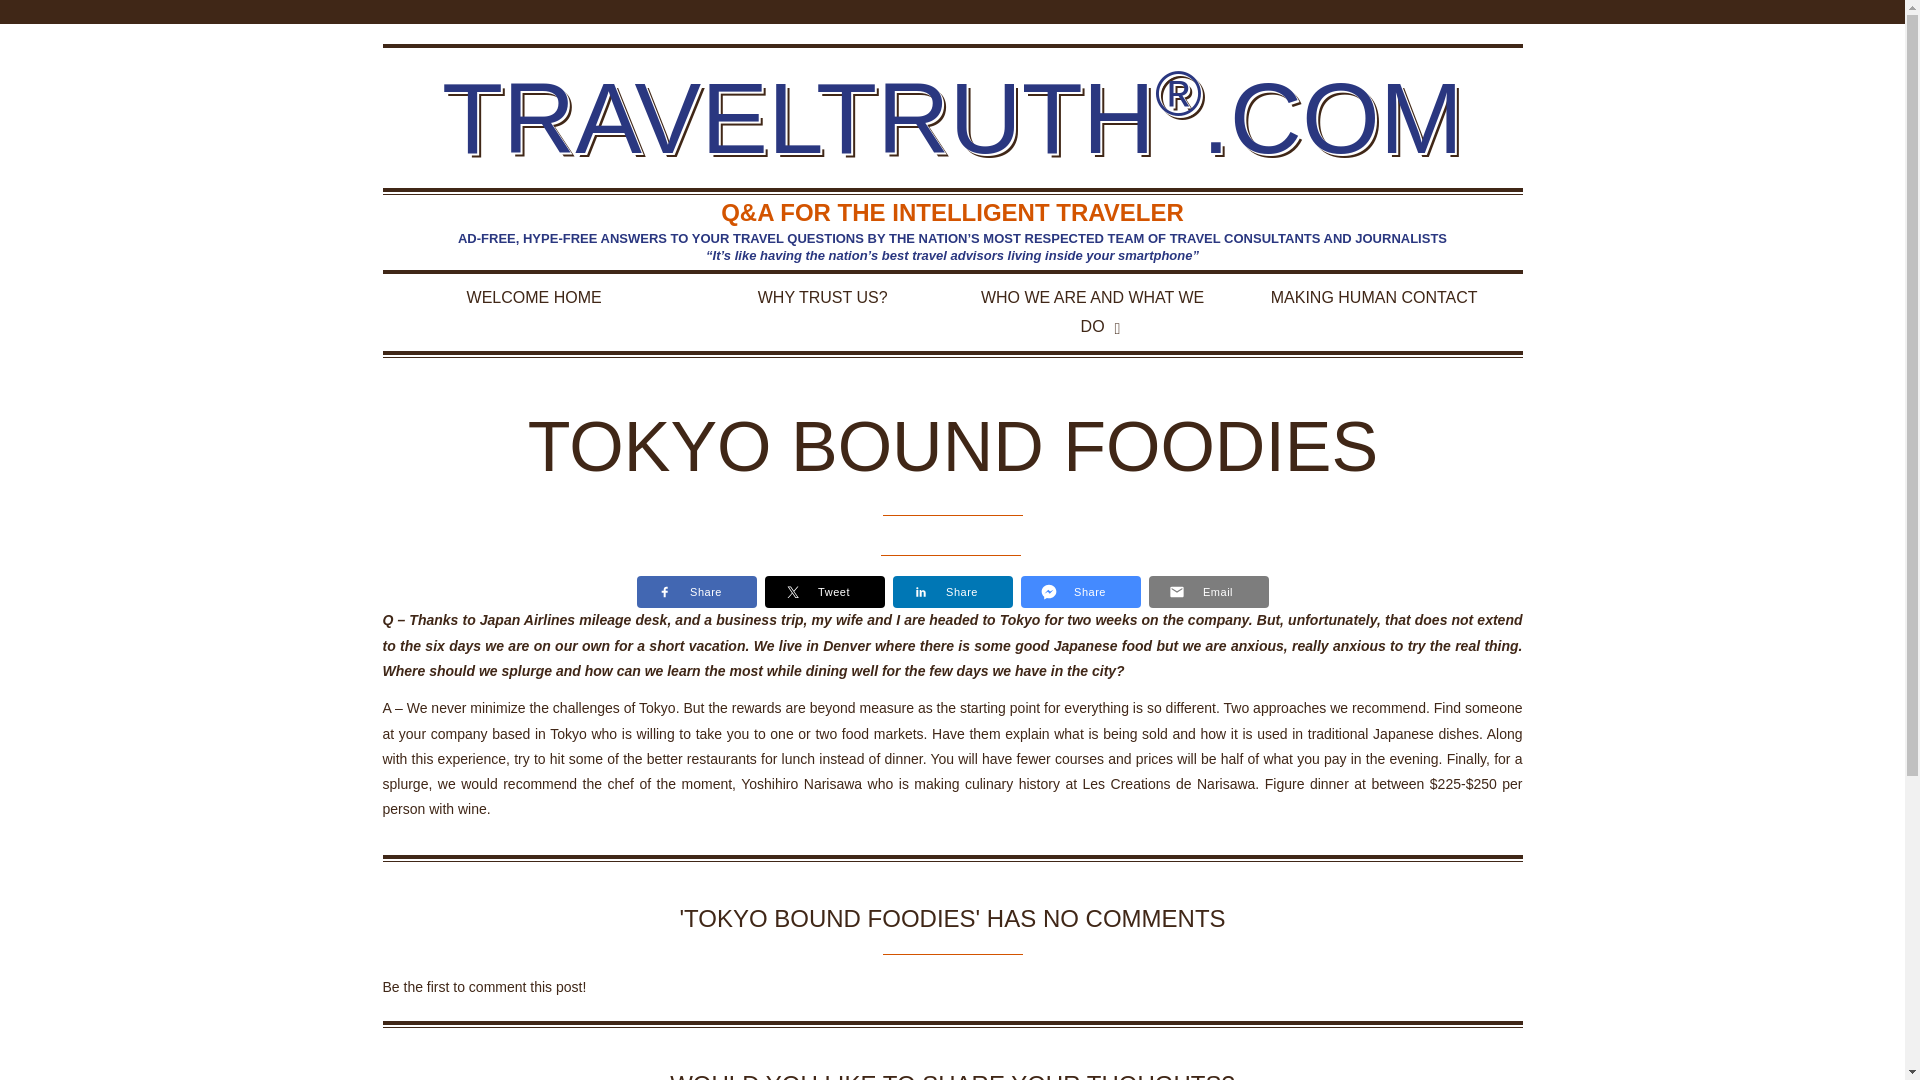 Image resolution: width=1920 pixels, height=1080 pixels. What do you see at coordinates (534, 298) in the screenshot?
I see `WELCOME HOME` at bounding box center [534, 298].